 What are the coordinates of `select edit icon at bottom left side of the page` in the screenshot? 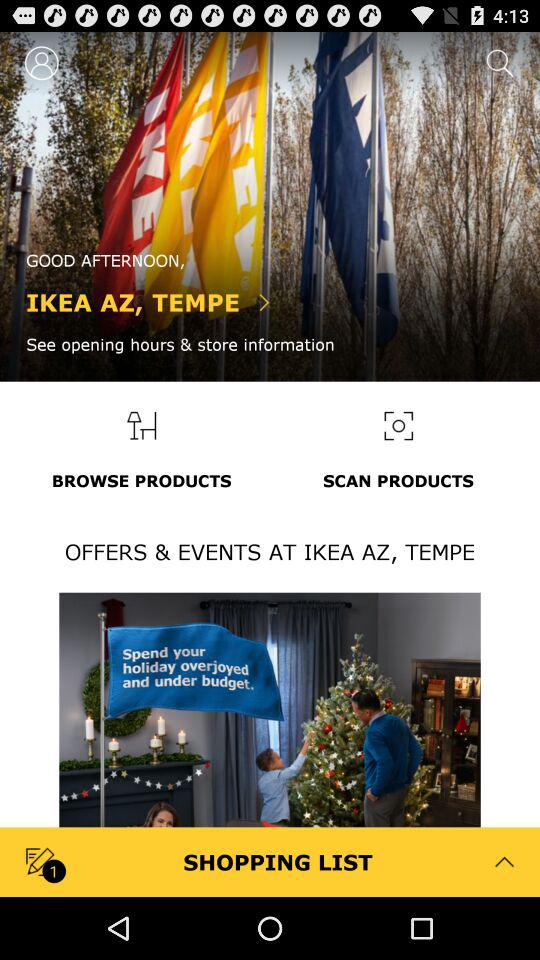 It's located at (42, 862).